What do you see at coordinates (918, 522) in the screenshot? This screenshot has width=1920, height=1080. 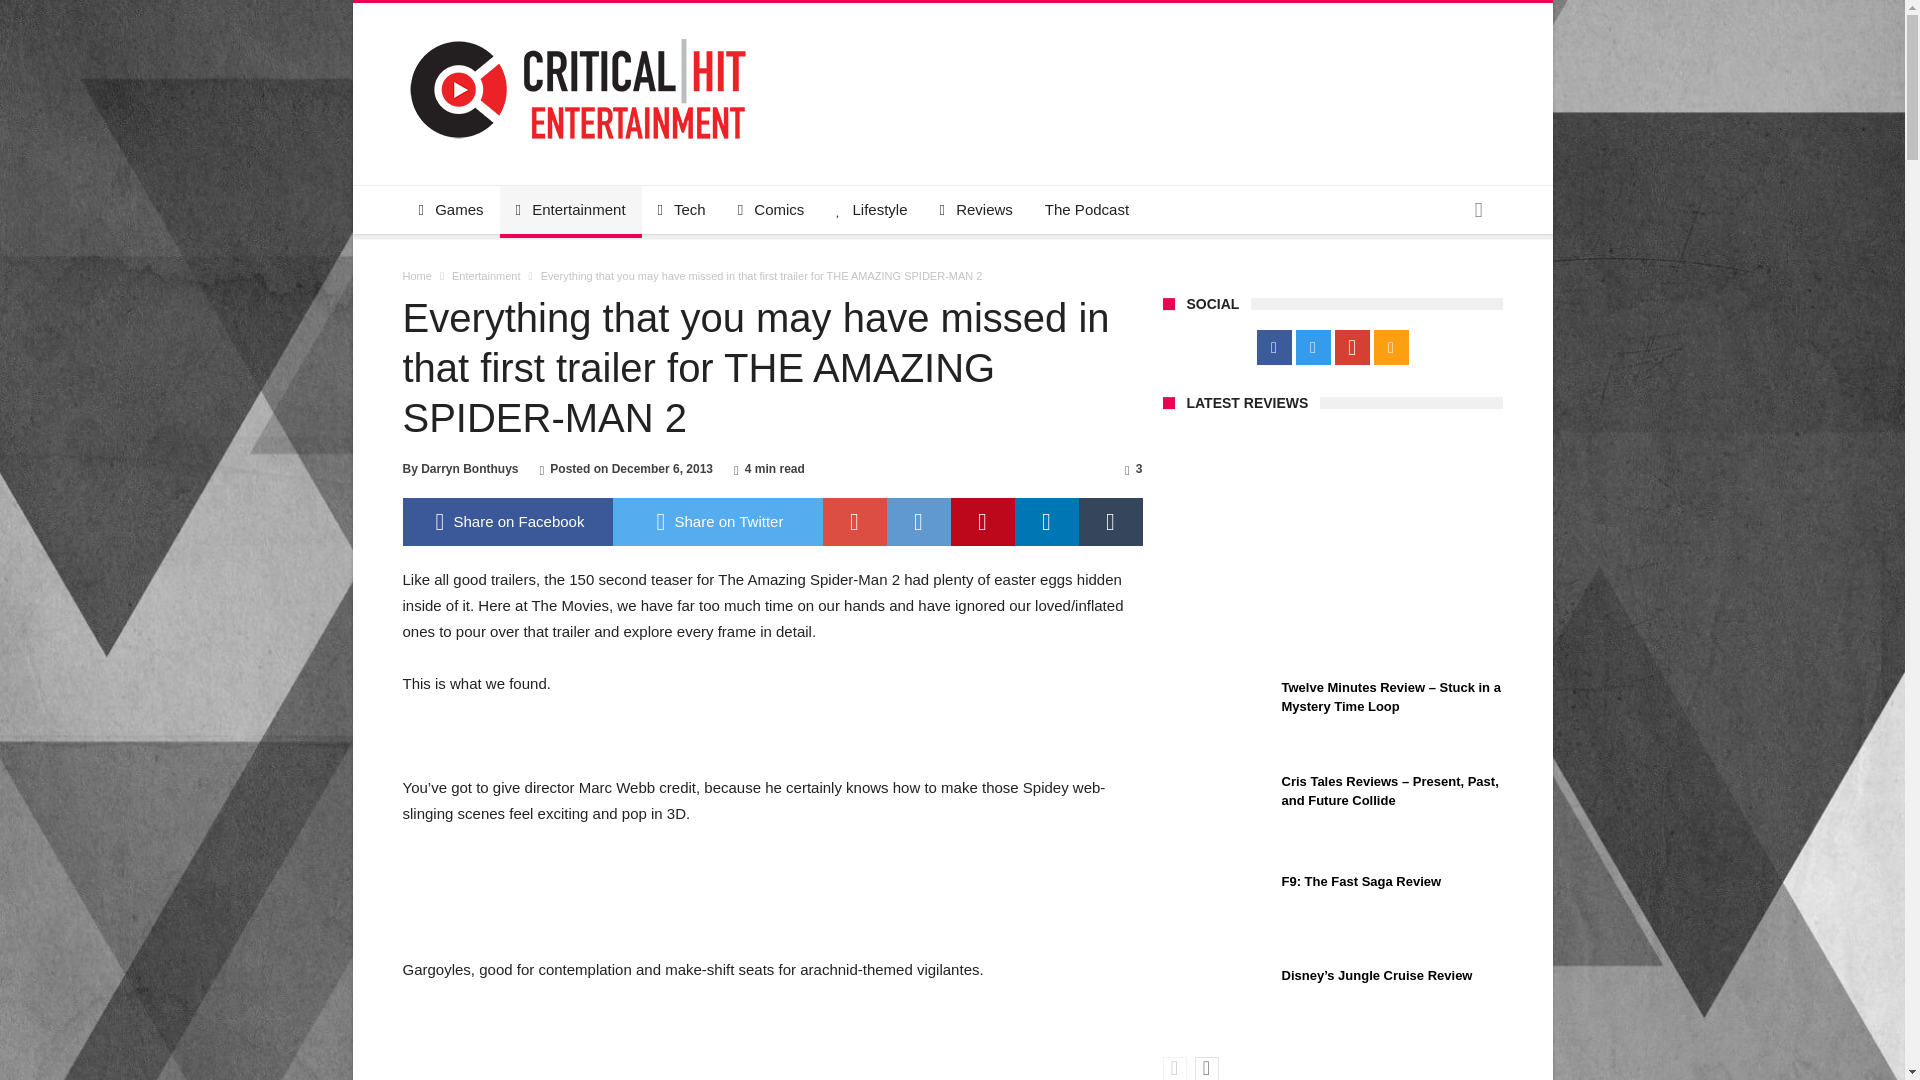 I see `Share on Reddit` at bounding box center [918, 522].